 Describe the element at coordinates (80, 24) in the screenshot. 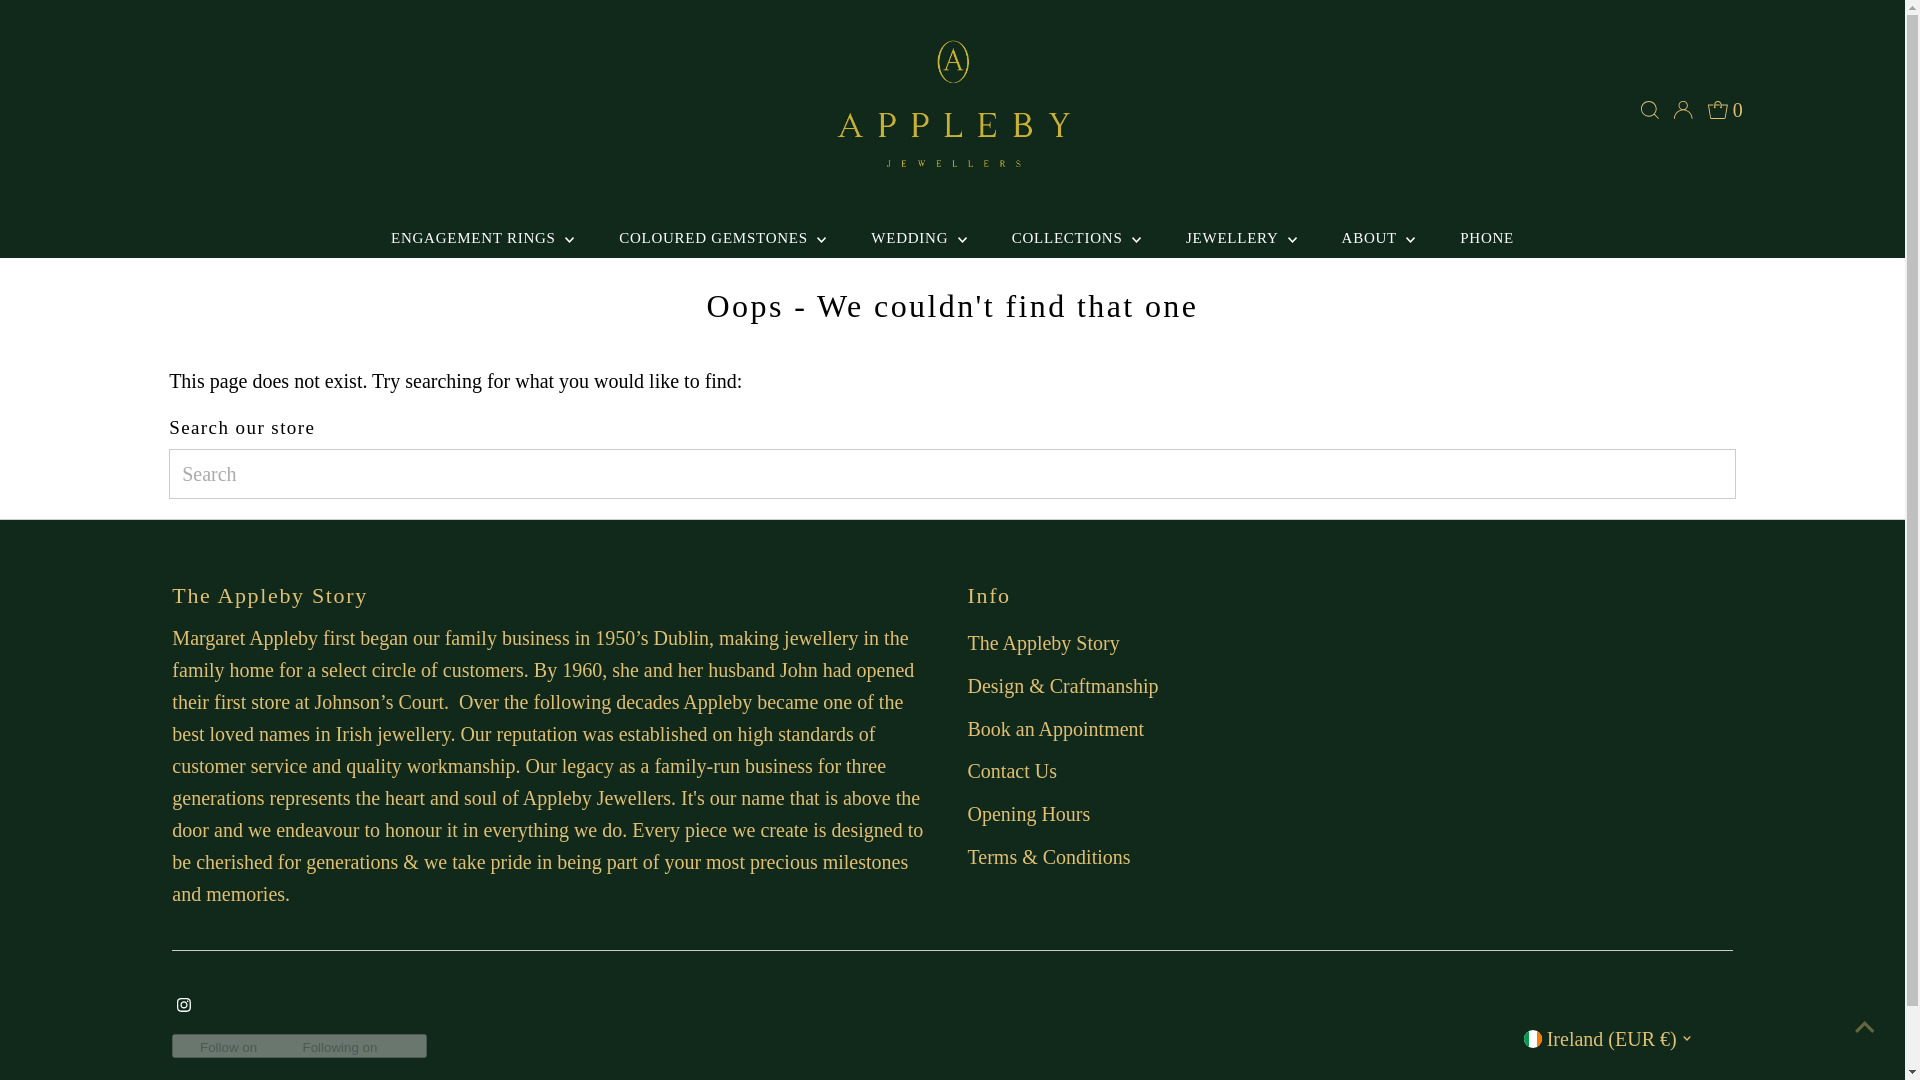

I see `Skip to content` at that location.